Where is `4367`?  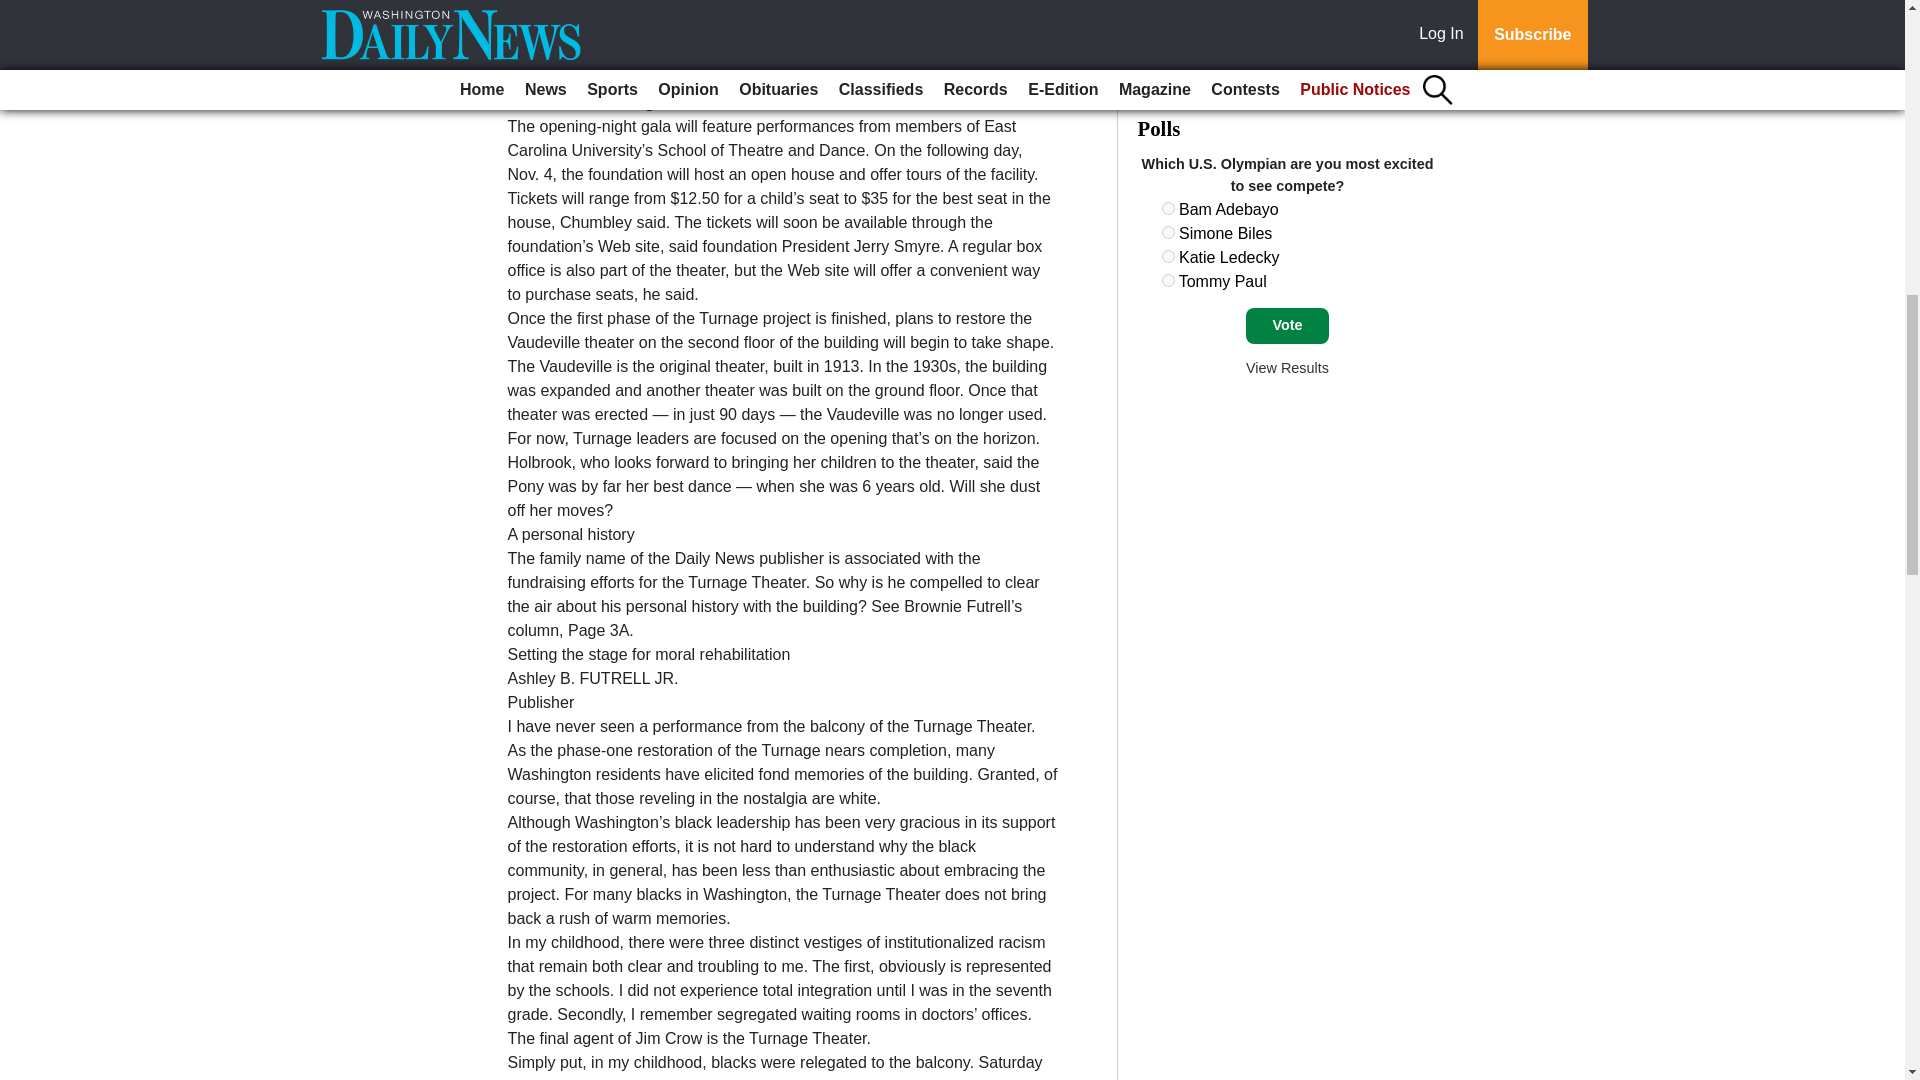
4367 is located at coordinates (1168, 256).